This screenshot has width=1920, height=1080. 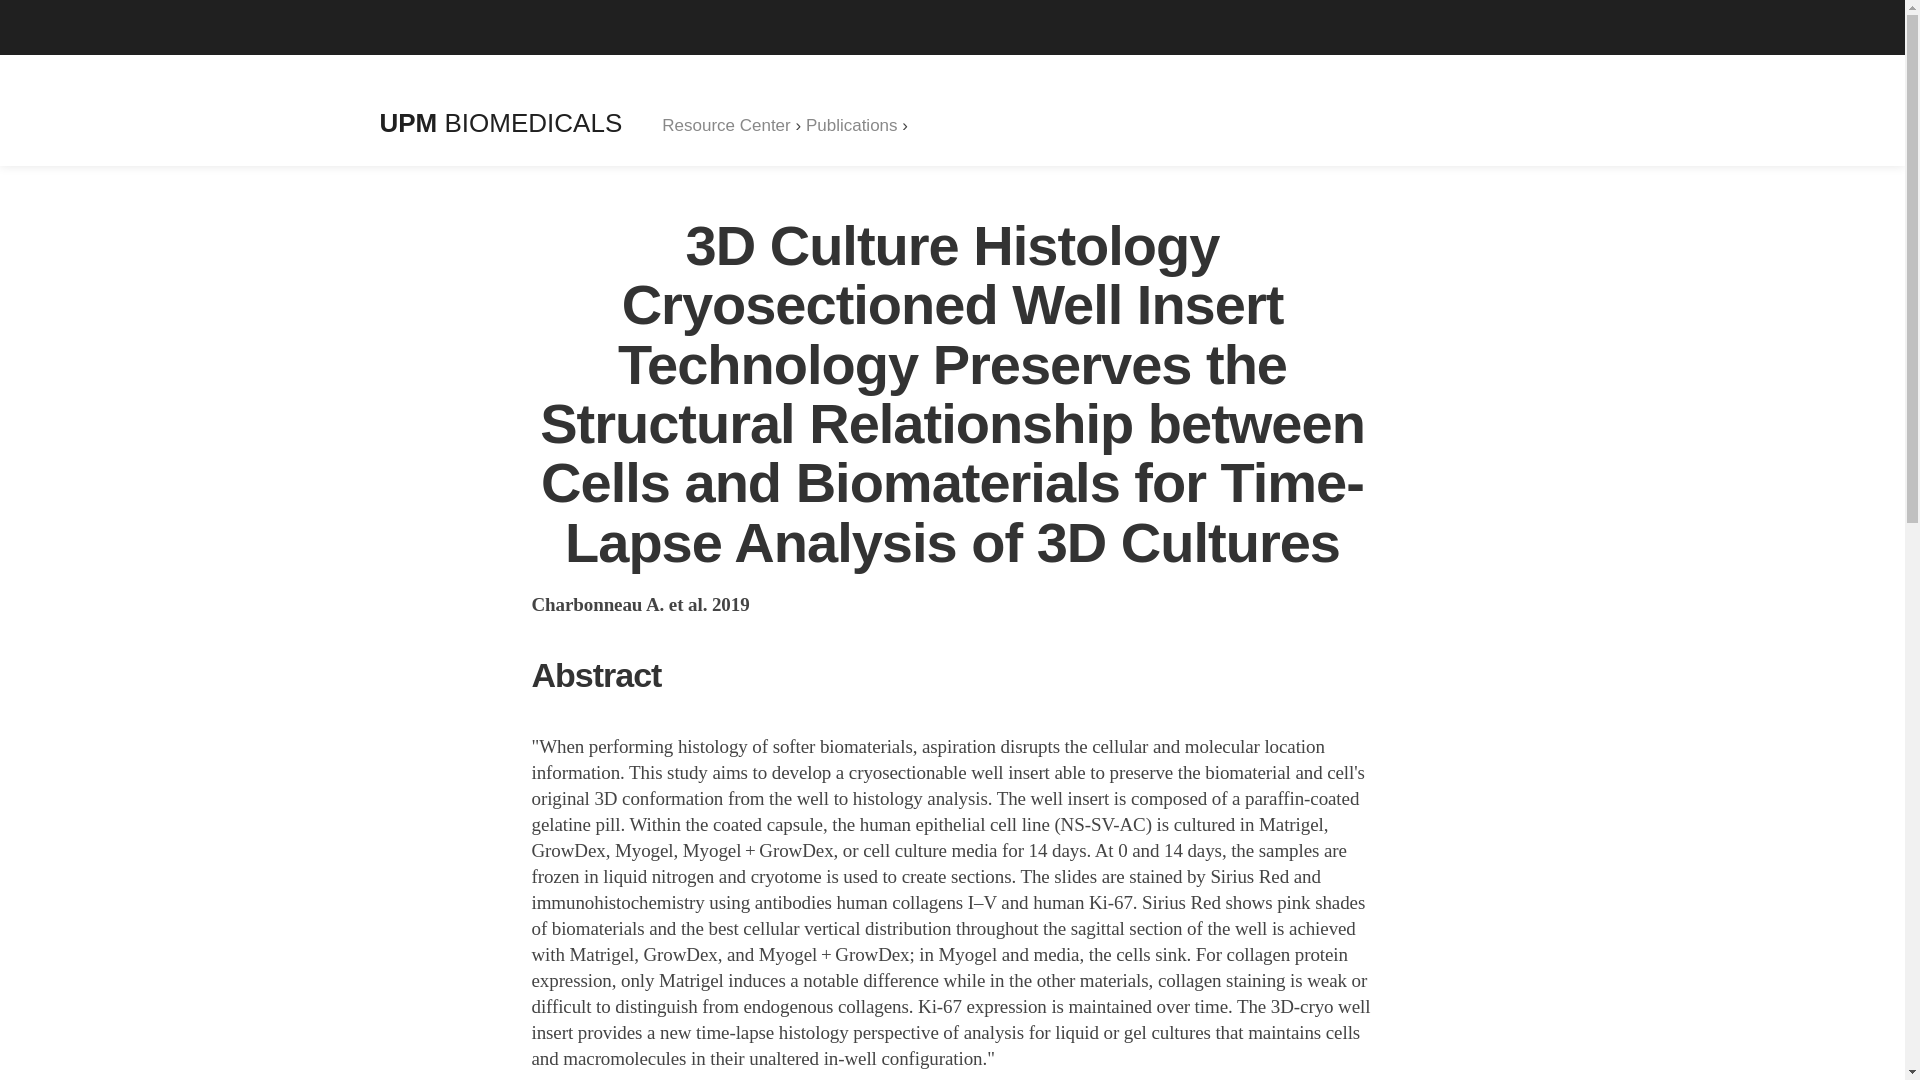 What do you see at coordinates (852, 125) in the screenshot?
I see `Publications` at bounding box center [852, 125].